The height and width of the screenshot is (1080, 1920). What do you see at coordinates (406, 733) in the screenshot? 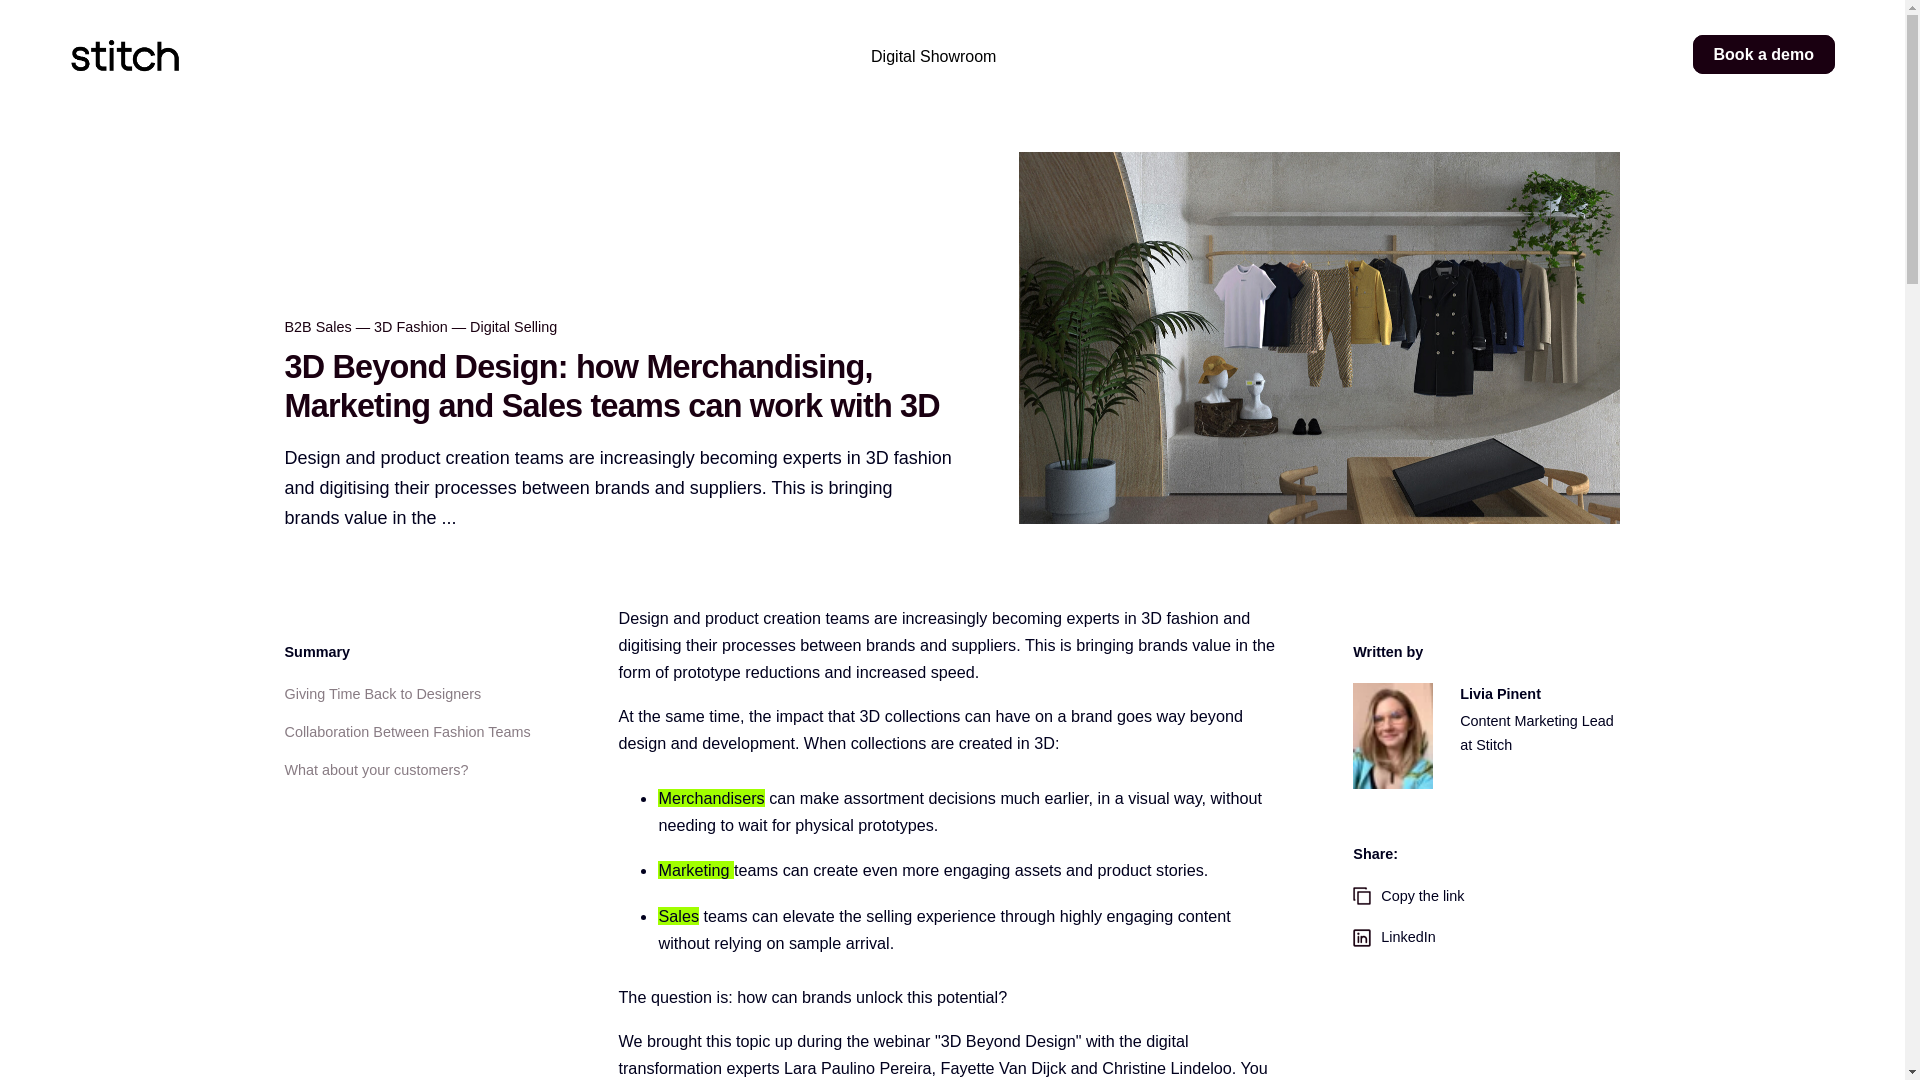
I see `Collaboration Between Fashion Teams` at bounding box center [406, 733].